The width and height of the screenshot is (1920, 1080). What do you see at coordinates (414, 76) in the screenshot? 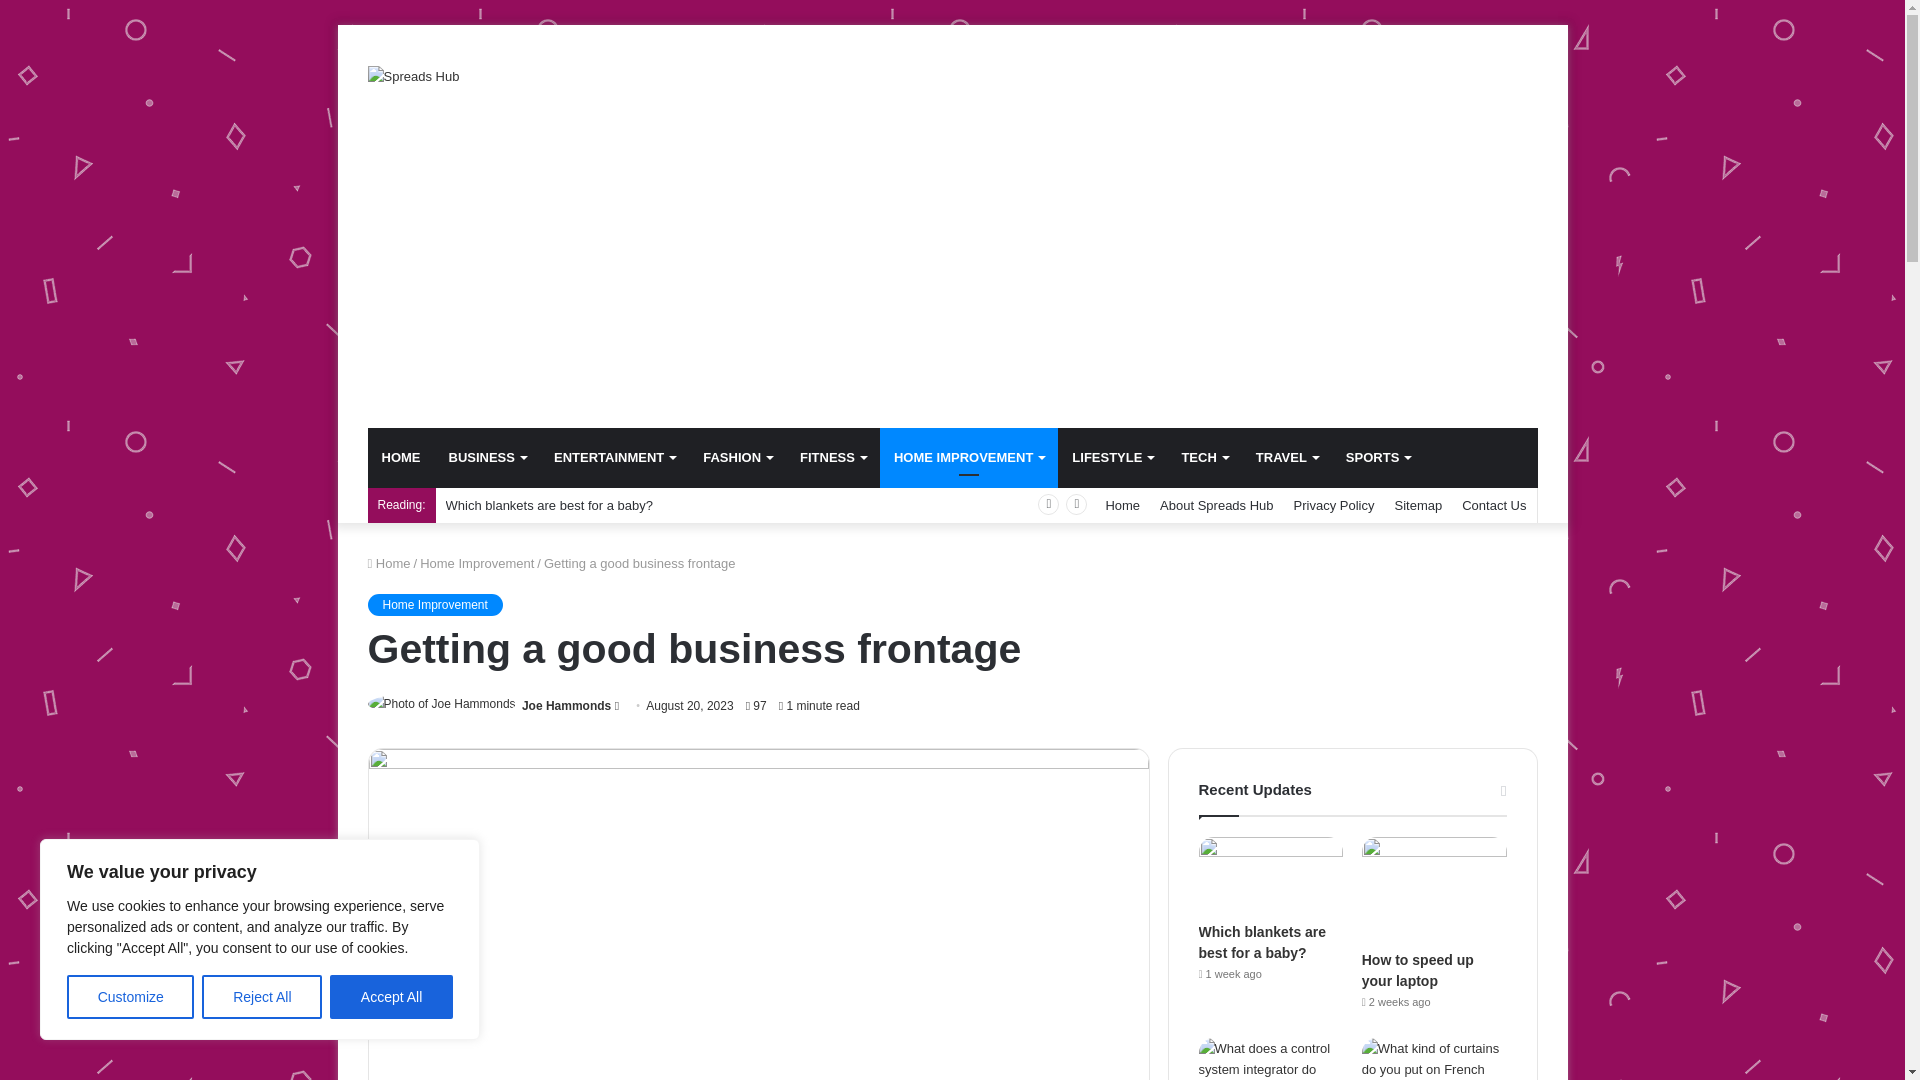
I see `Spreads Hub` at bounding box center [414, 76].